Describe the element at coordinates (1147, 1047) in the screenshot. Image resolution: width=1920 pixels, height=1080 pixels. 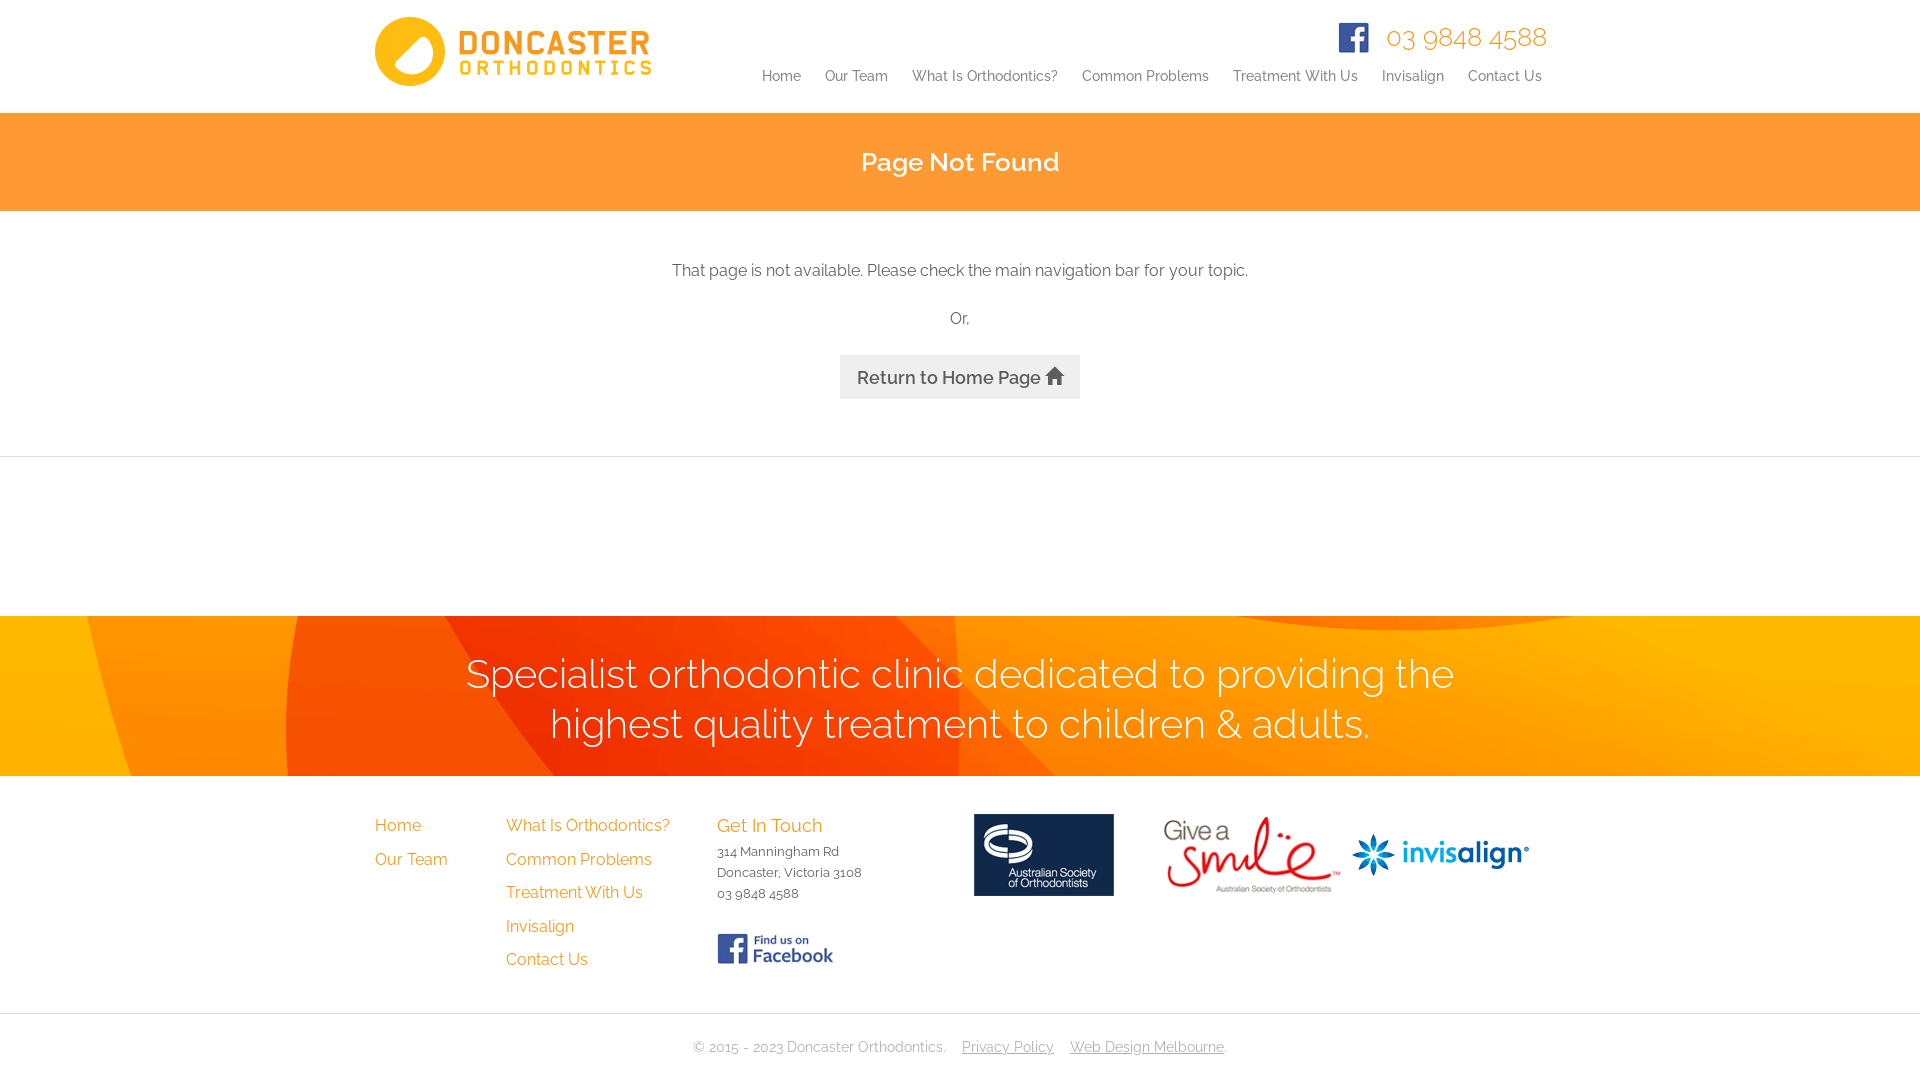
I see `Web Design Melbourne` at that location.